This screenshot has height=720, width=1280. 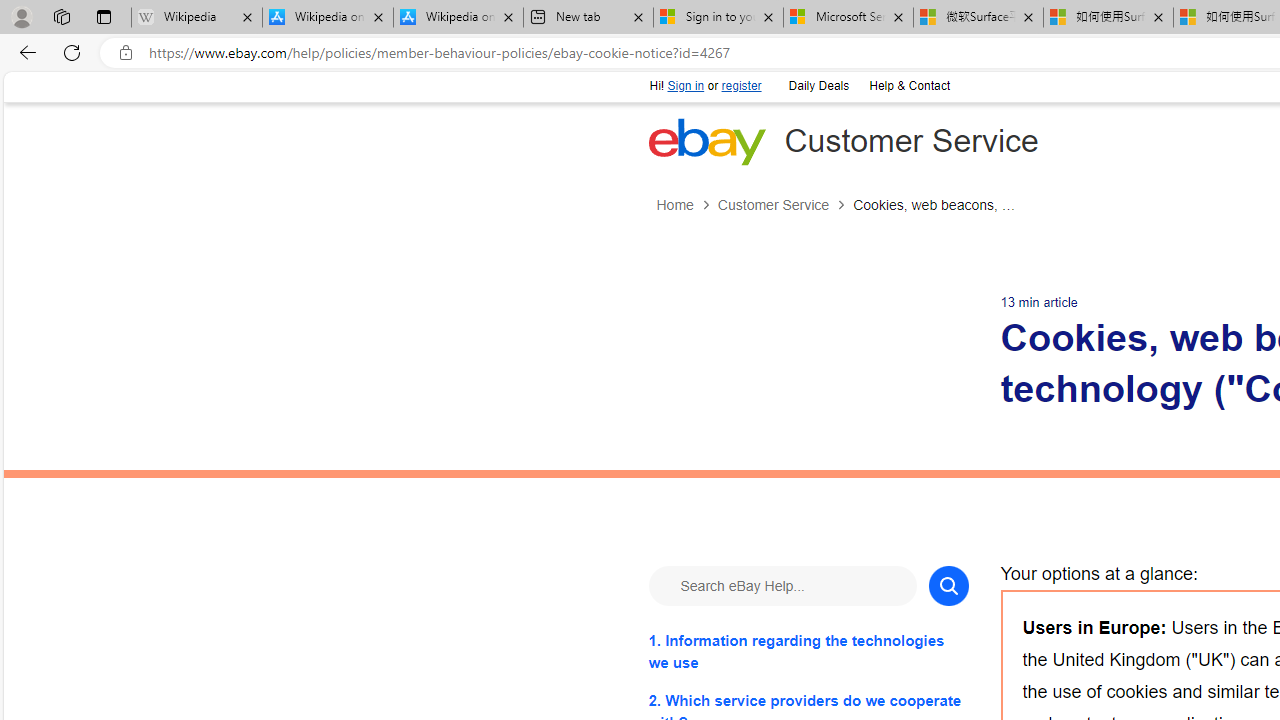 I want to click on Search eBay Help..., so click(x=782, y=586).